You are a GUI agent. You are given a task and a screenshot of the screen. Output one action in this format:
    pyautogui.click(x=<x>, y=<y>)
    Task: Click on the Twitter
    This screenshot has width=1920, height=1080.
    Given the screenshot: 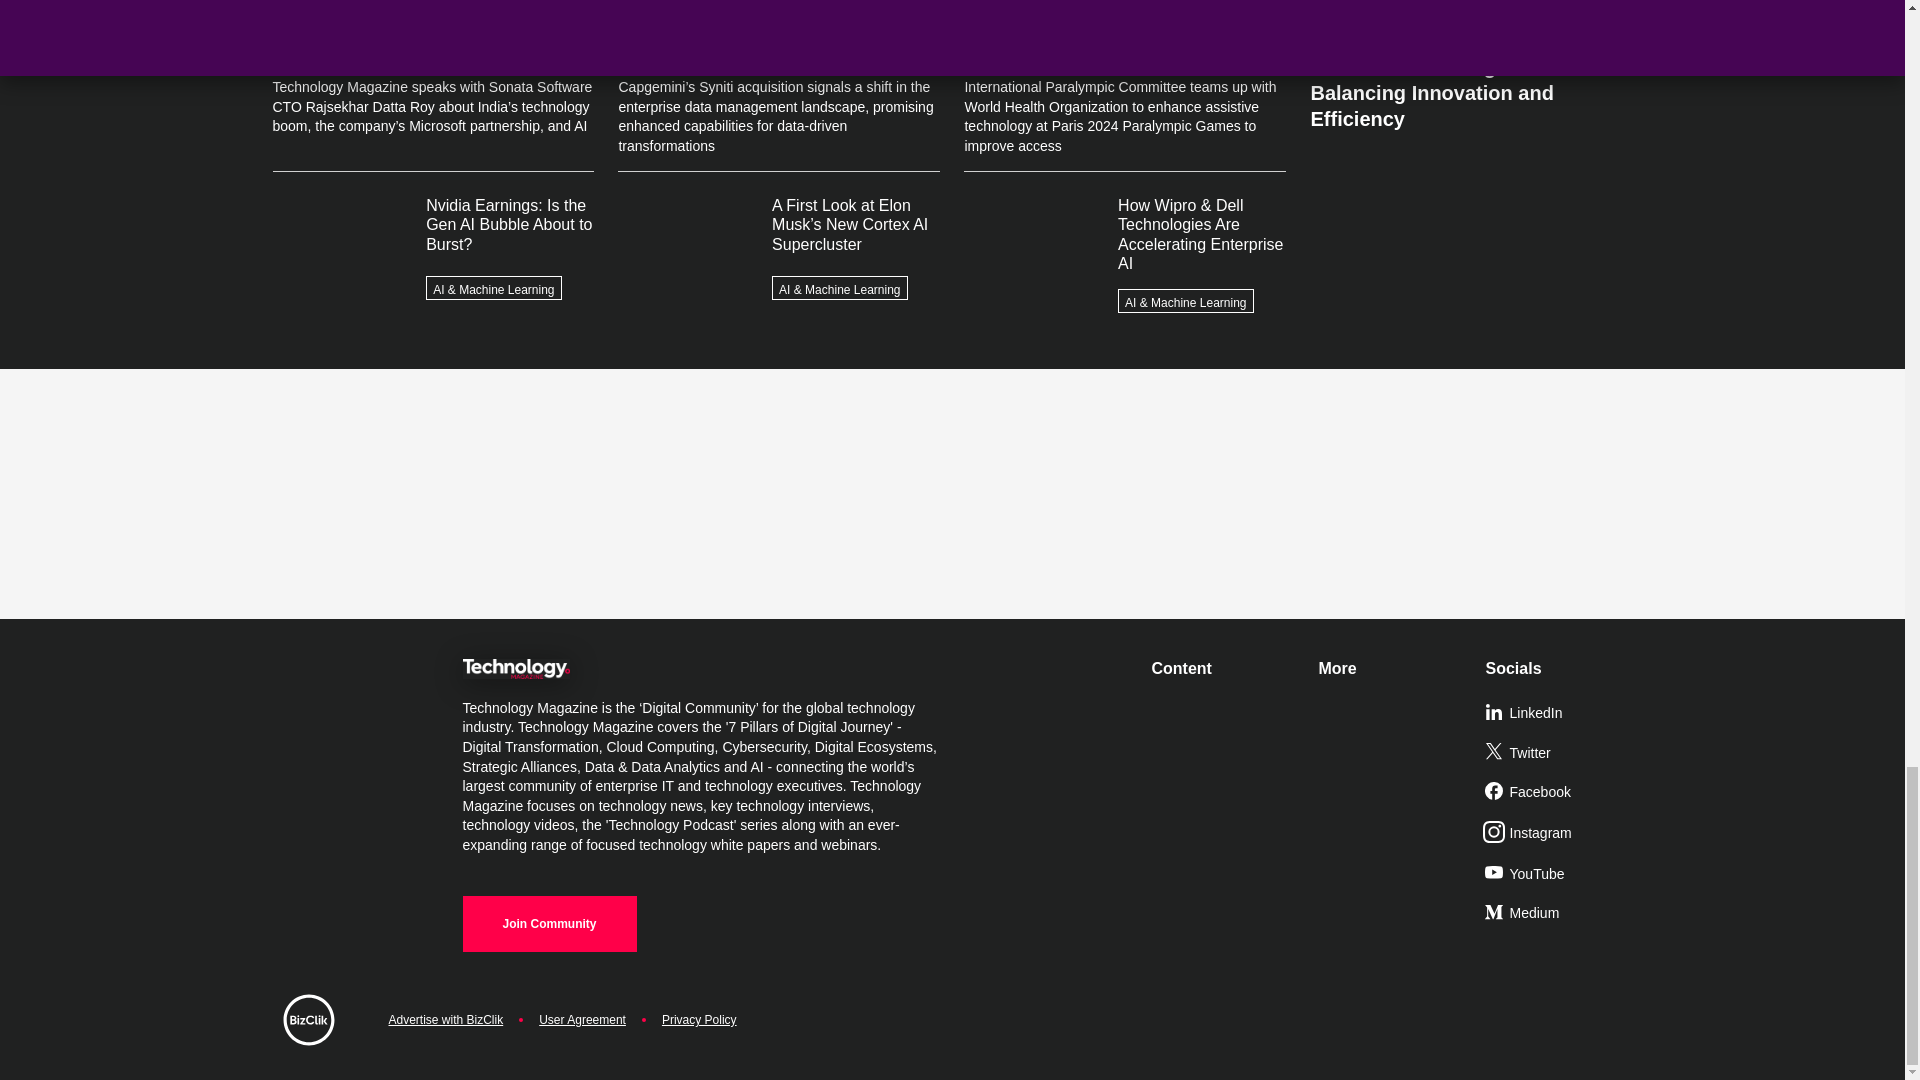 What is the action you would take?
    pyautogui.click(x=1560, y=754)
    